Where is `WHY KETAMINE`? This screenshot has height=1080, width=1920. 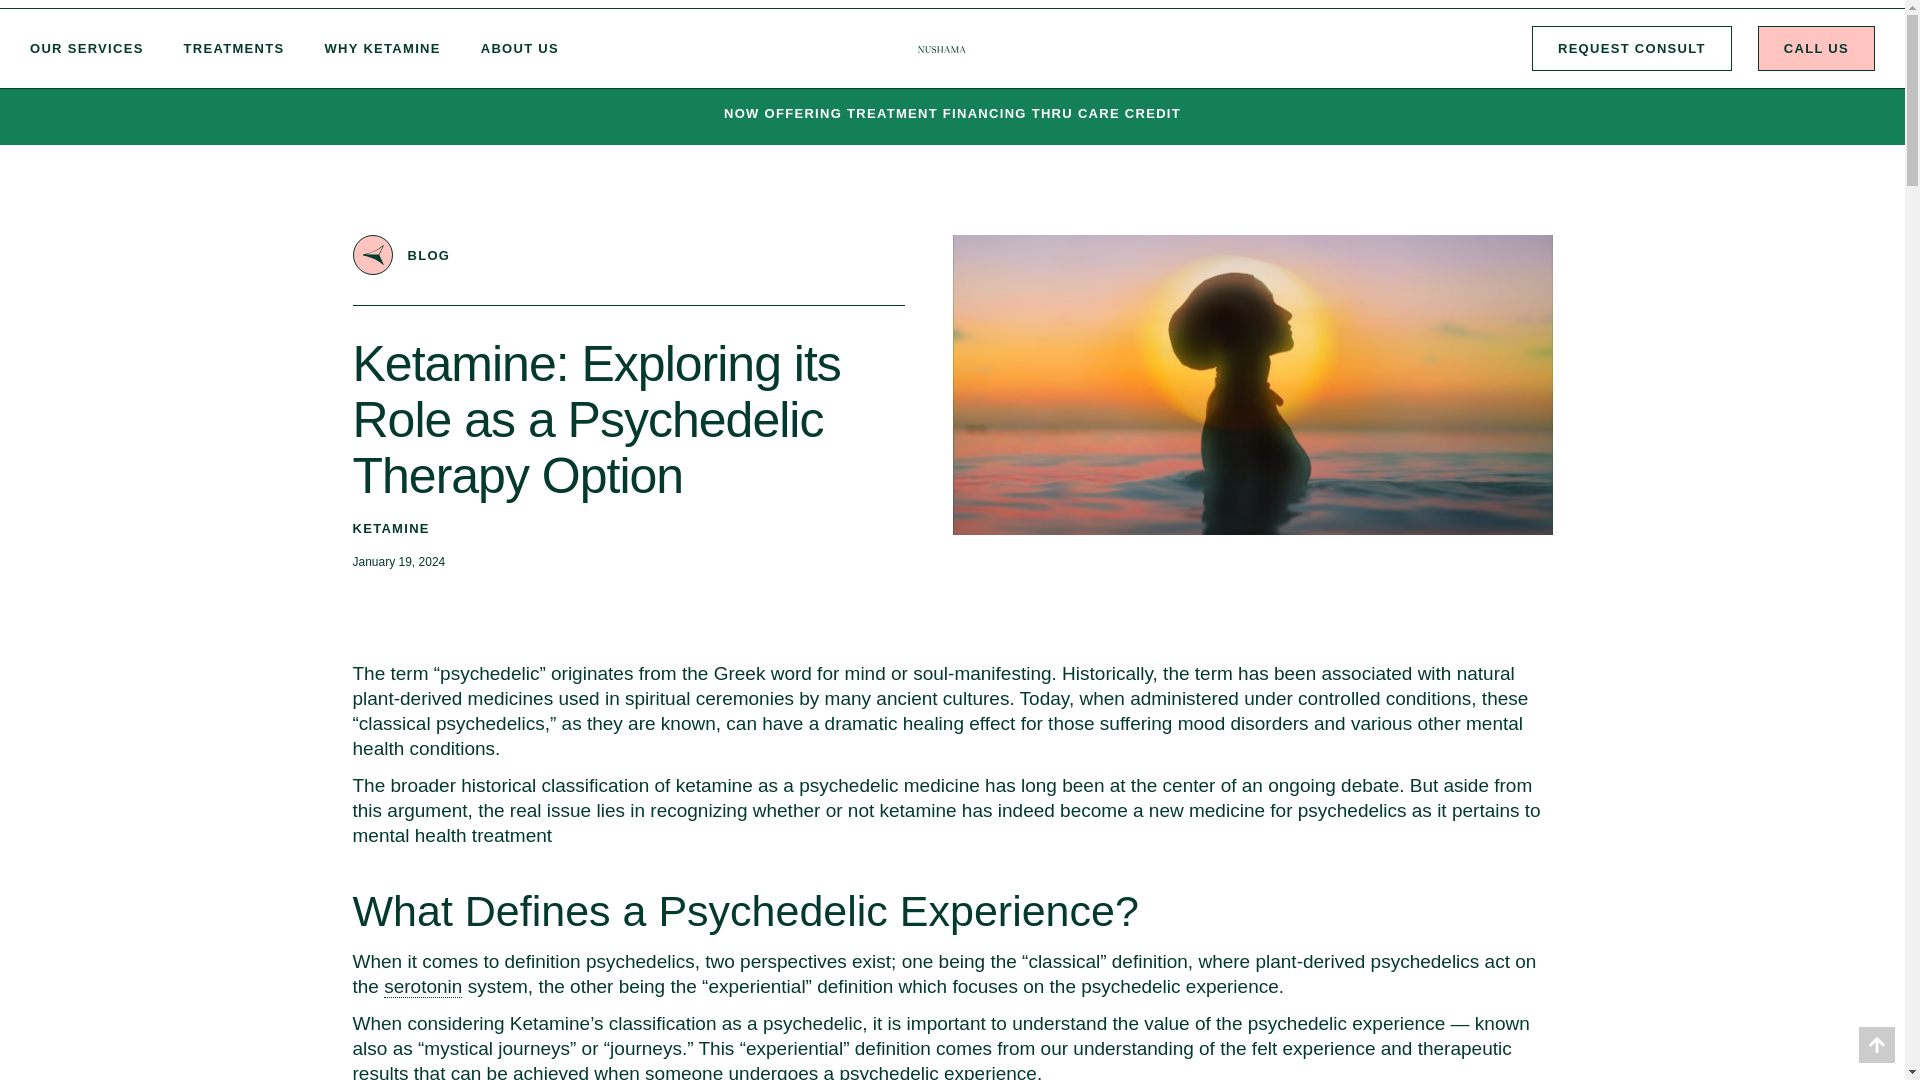 WHY KETAMINE is located at coordinates (382, 48).